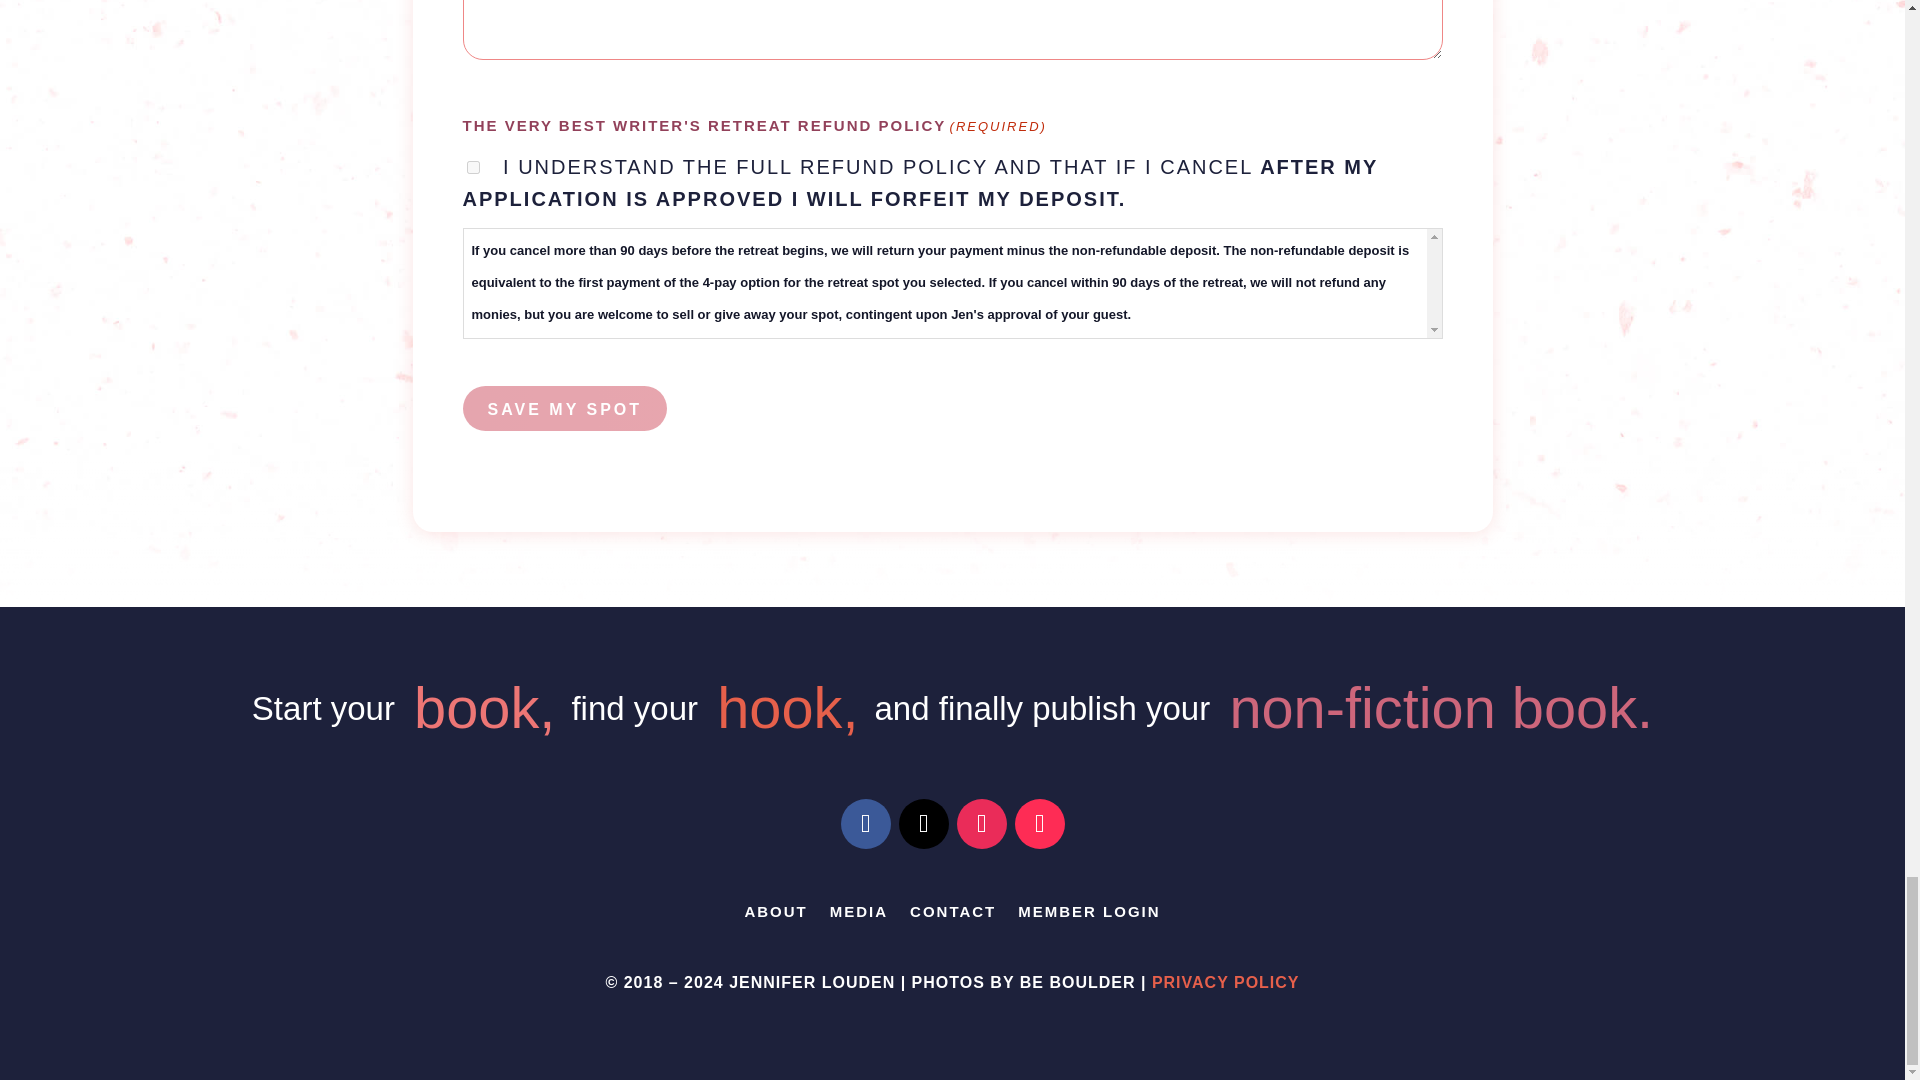 This screenshot has height=1080, width=1920. What do you see at coordinates (923, 824) in the screenshot?
I see `Follow on X` at bounding box center [923, 824].